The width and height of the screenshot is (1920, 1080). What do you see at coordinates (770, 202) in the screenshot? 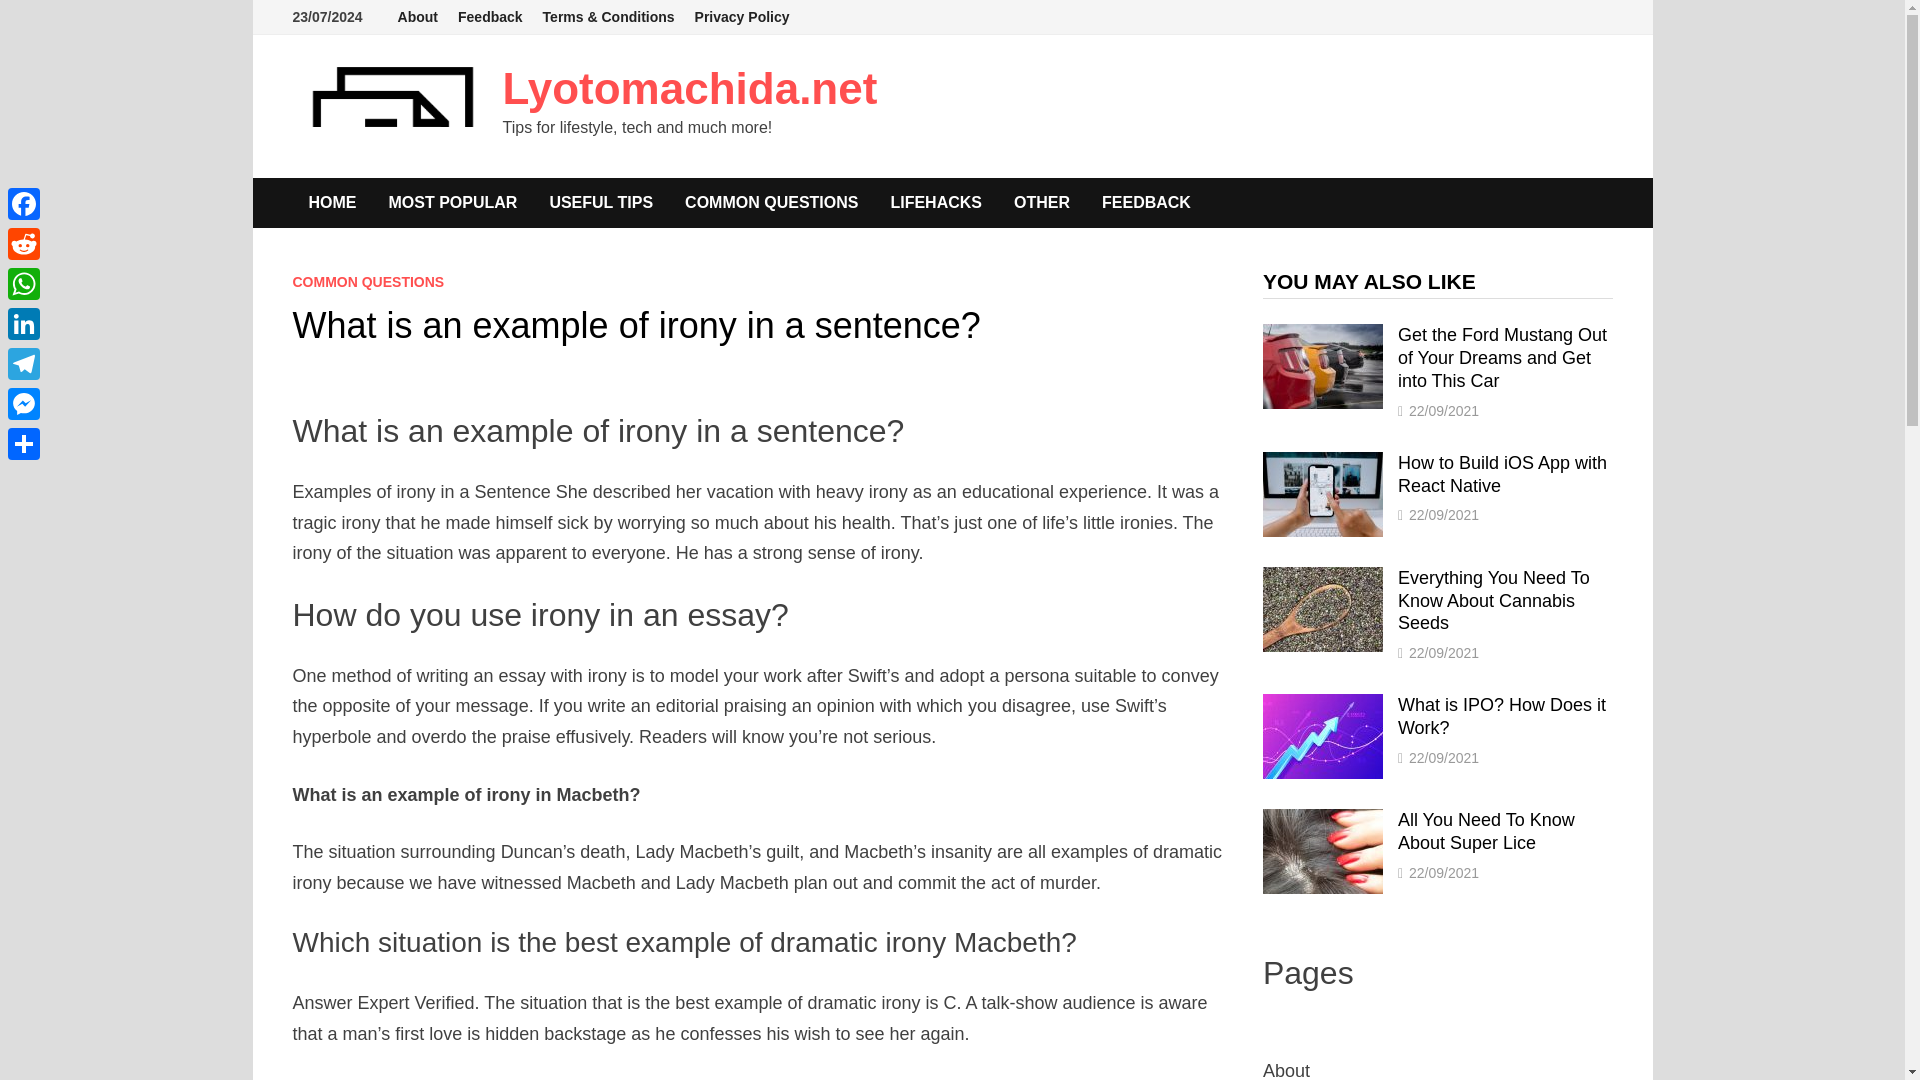
I see `COMMON QUESTIONS` at bounding box center [770, 202].